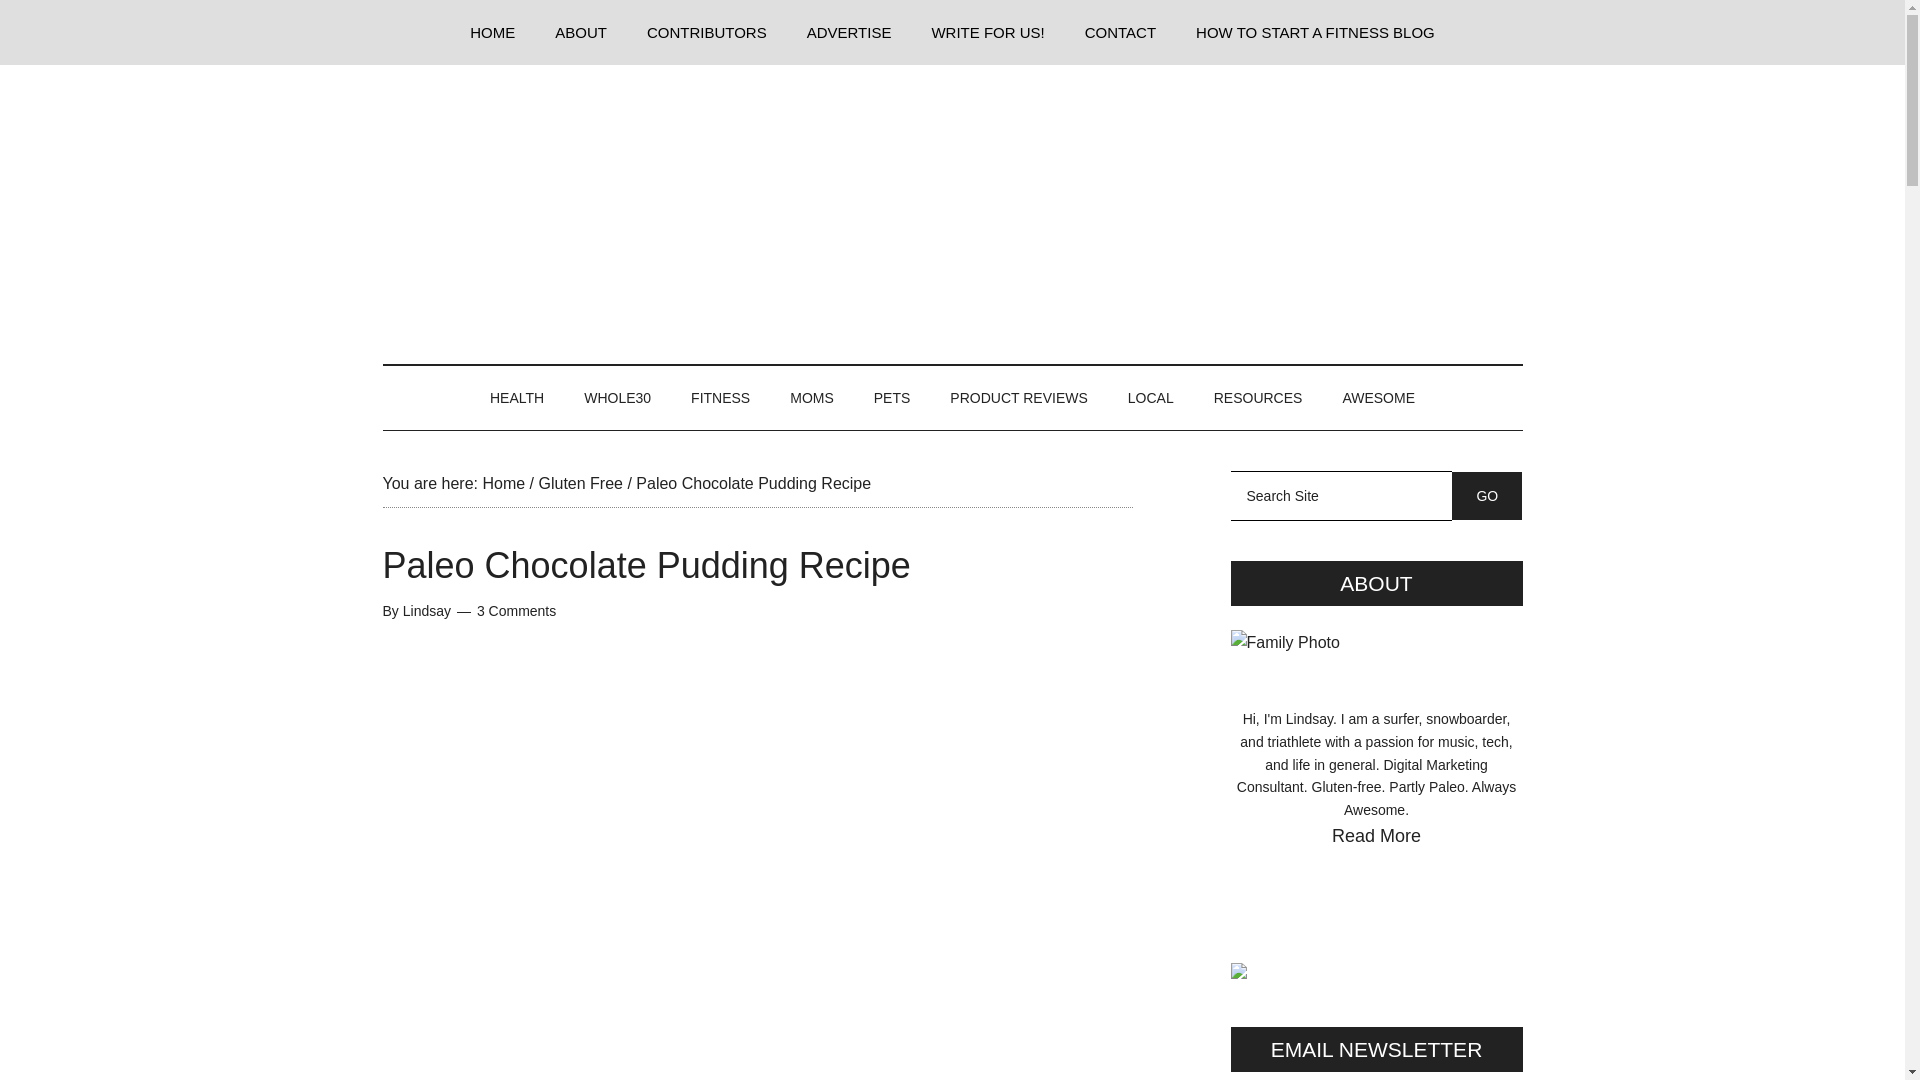 The image size is (1920, 1080). What do you see at coordinates (1315, 32) in the screenshot?
I see `HOW TO START A FITNESS BLOG` at bounding box center [1315, 32].